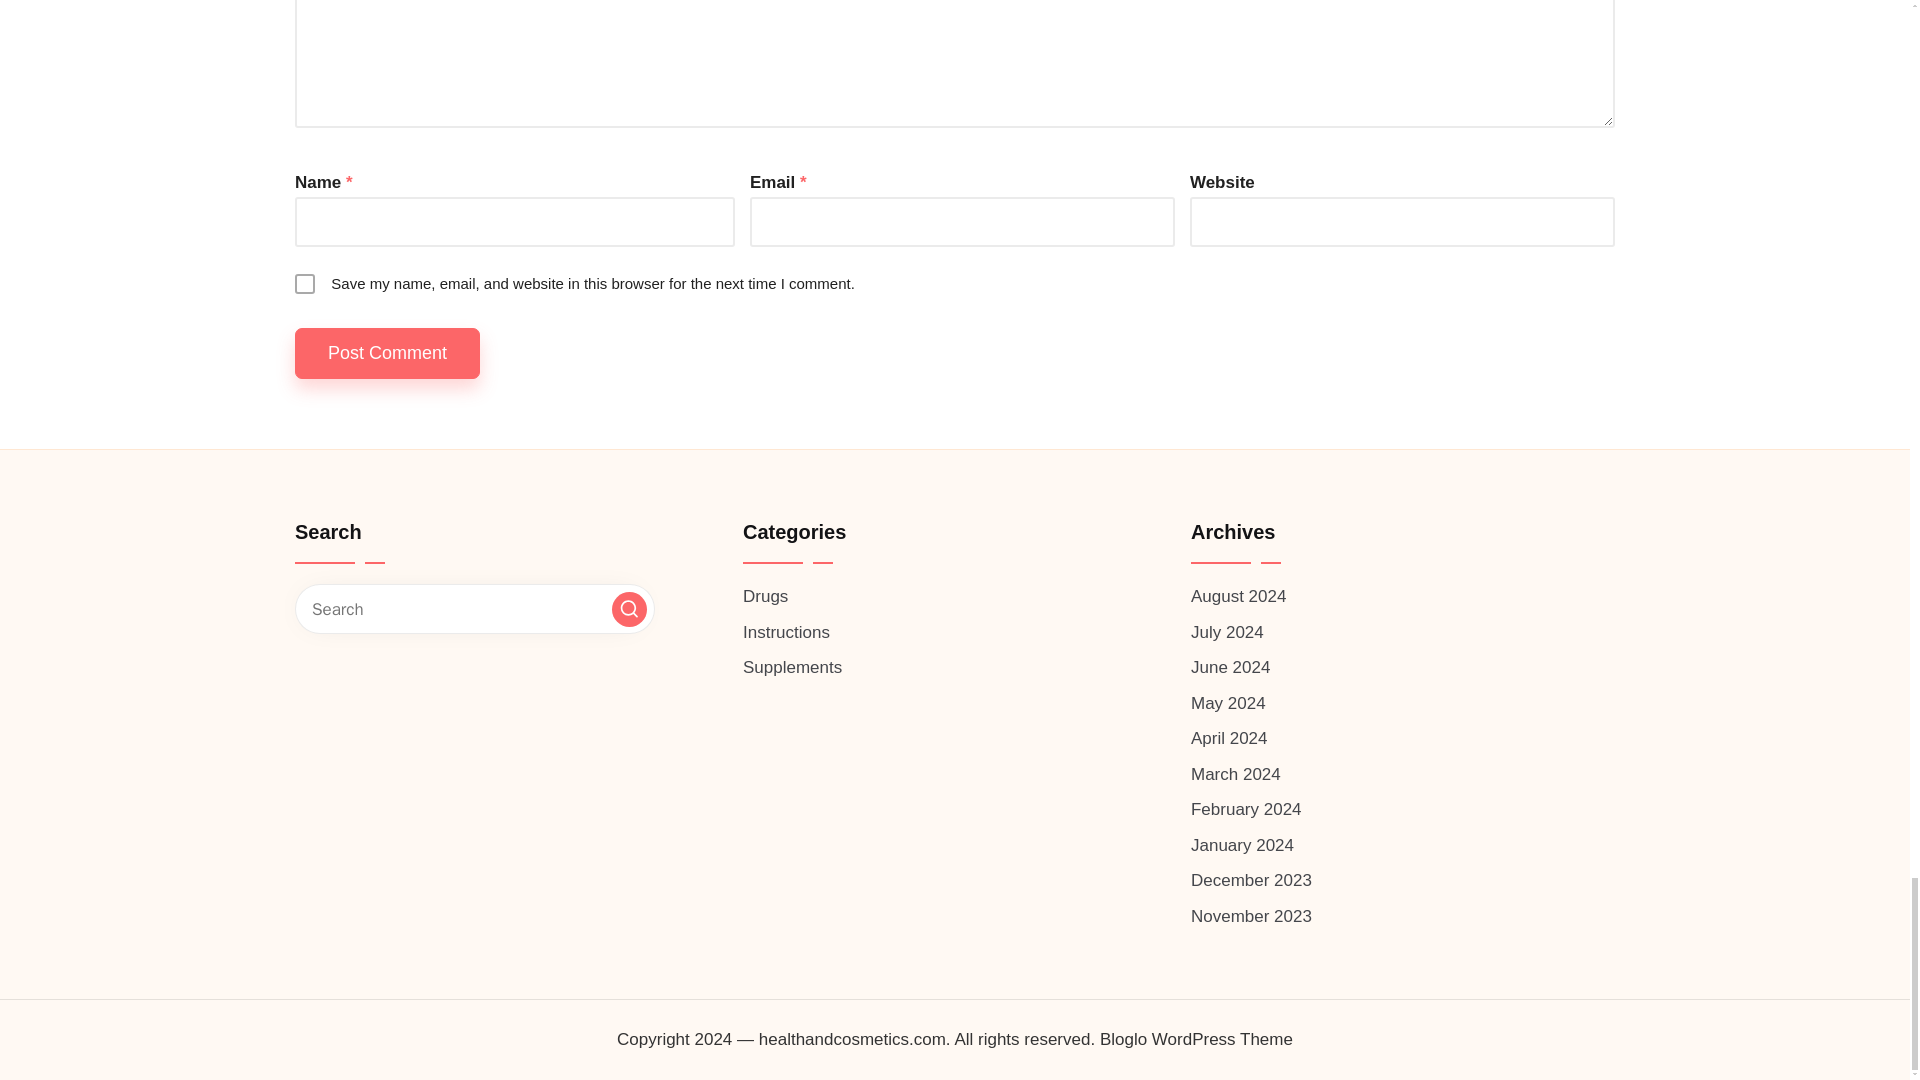 Image resolution: width=1920 pixels, height=1080 pixels. Describe the element at coordinates (388, 354) in the screenshot. I see `Post Comment` at that location.